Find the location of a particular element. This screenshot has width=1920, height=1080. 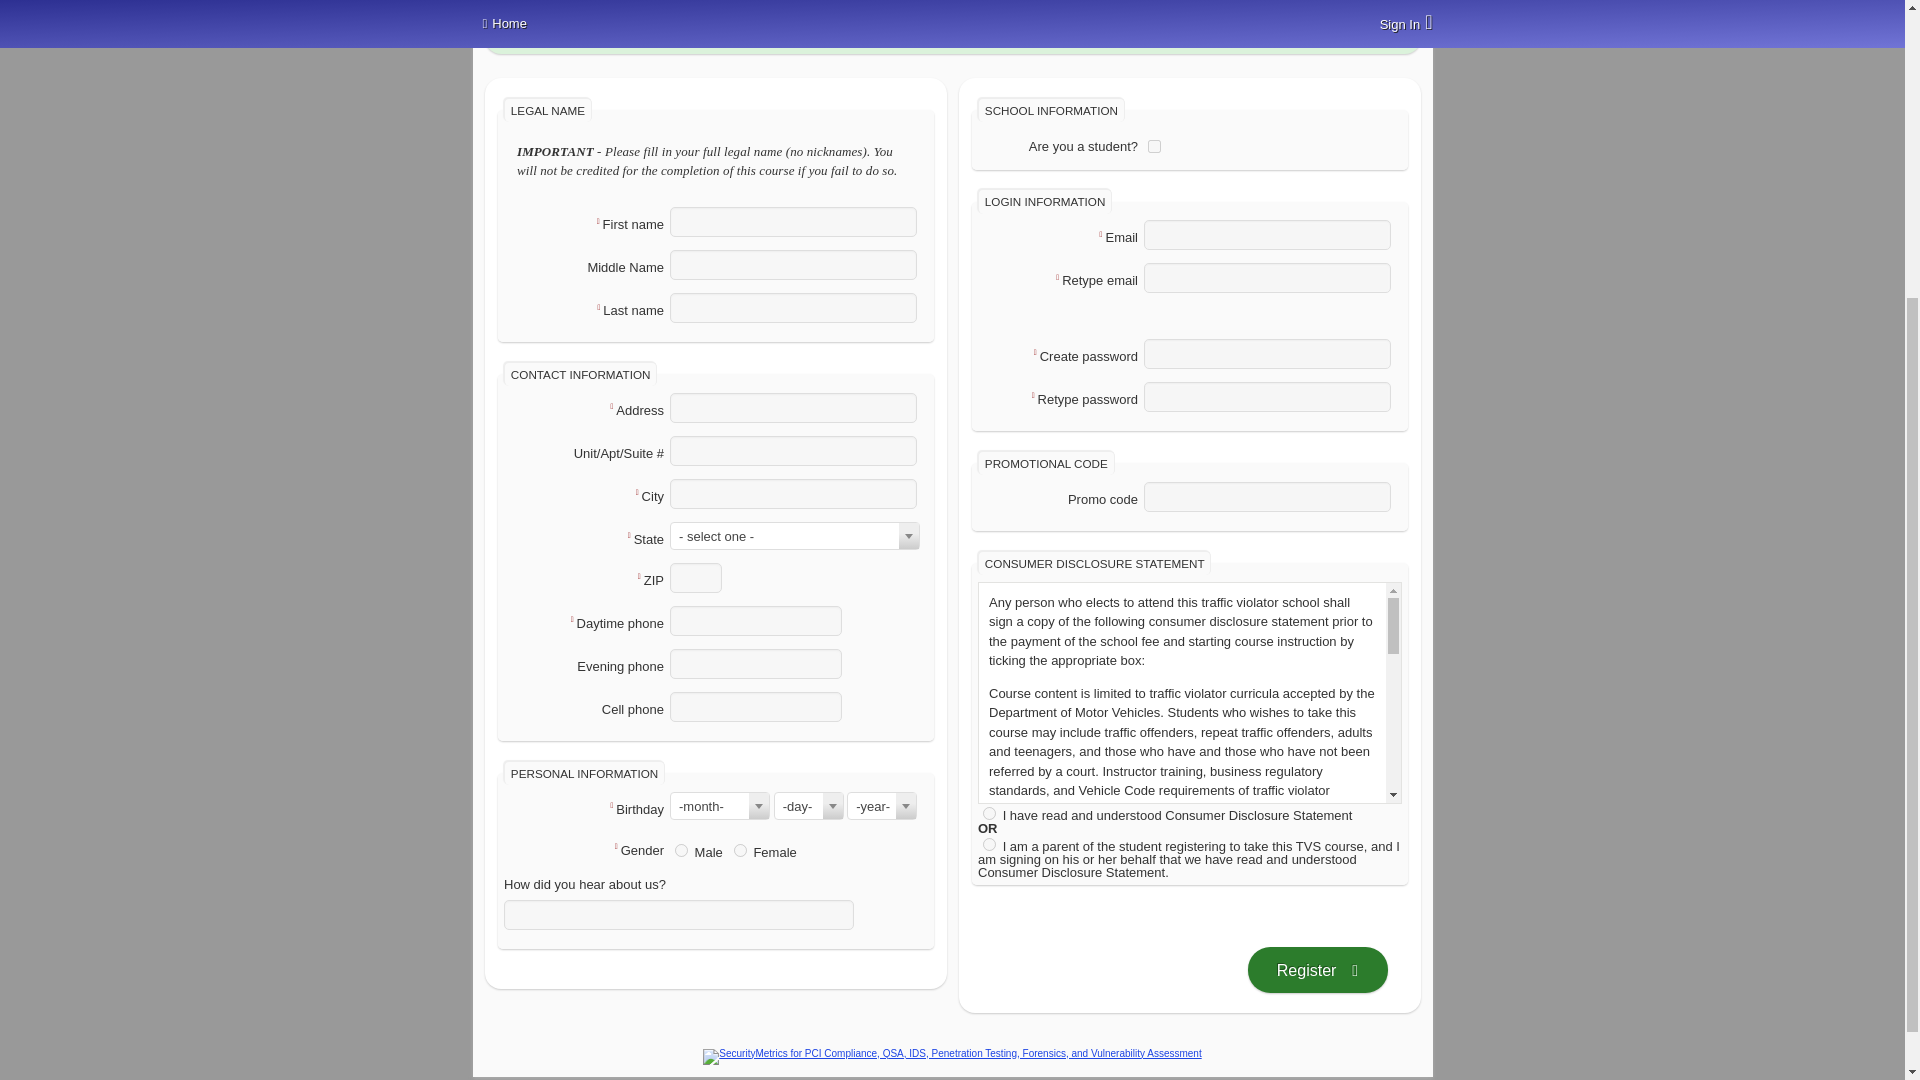

Please enter date of birth is located at coordinates (808, 805).